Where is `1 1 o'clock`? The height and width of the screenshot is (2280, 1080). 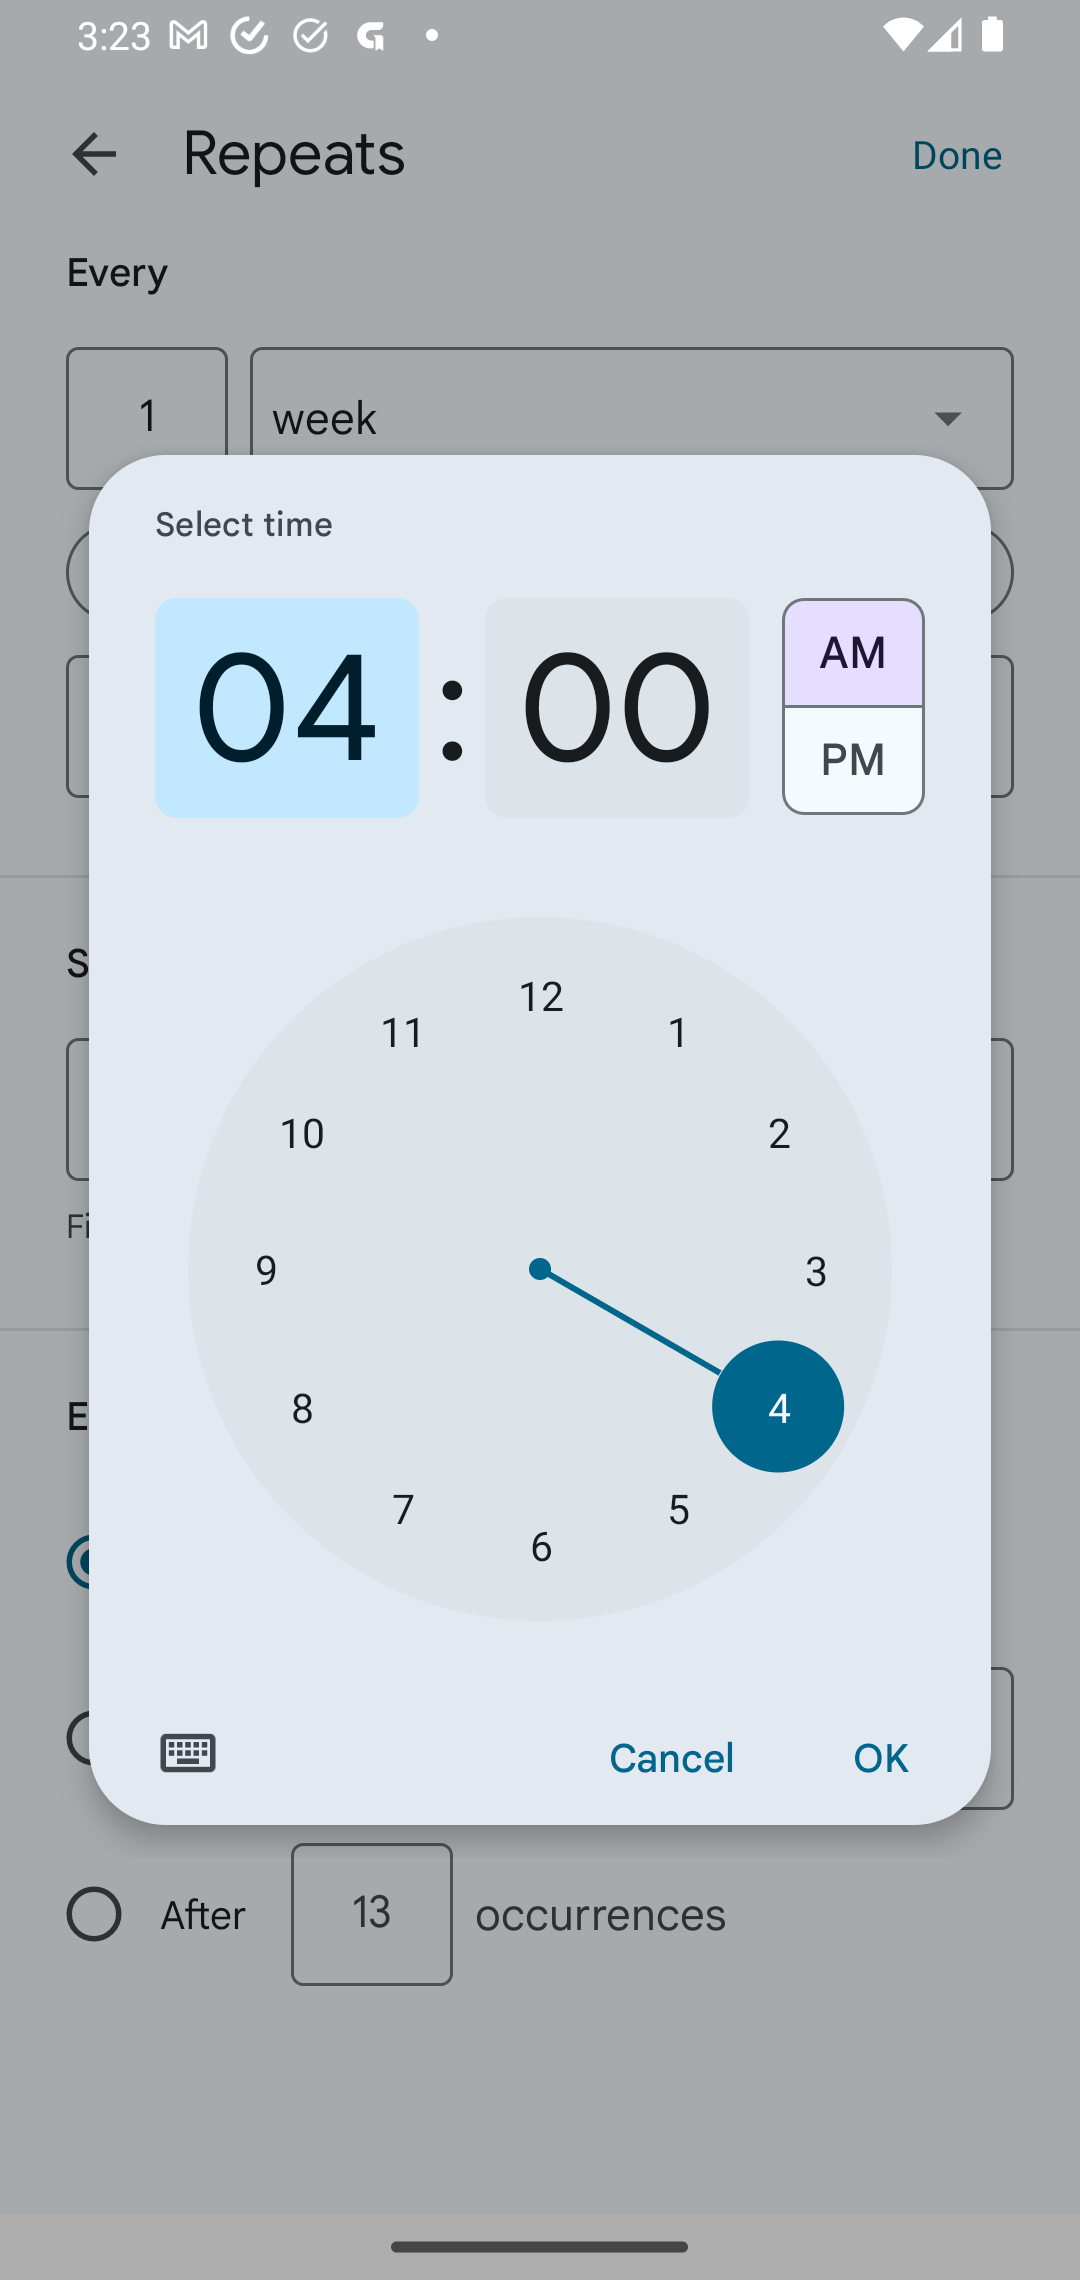
1 1 o'clock is located at coordinates (678, 1030).